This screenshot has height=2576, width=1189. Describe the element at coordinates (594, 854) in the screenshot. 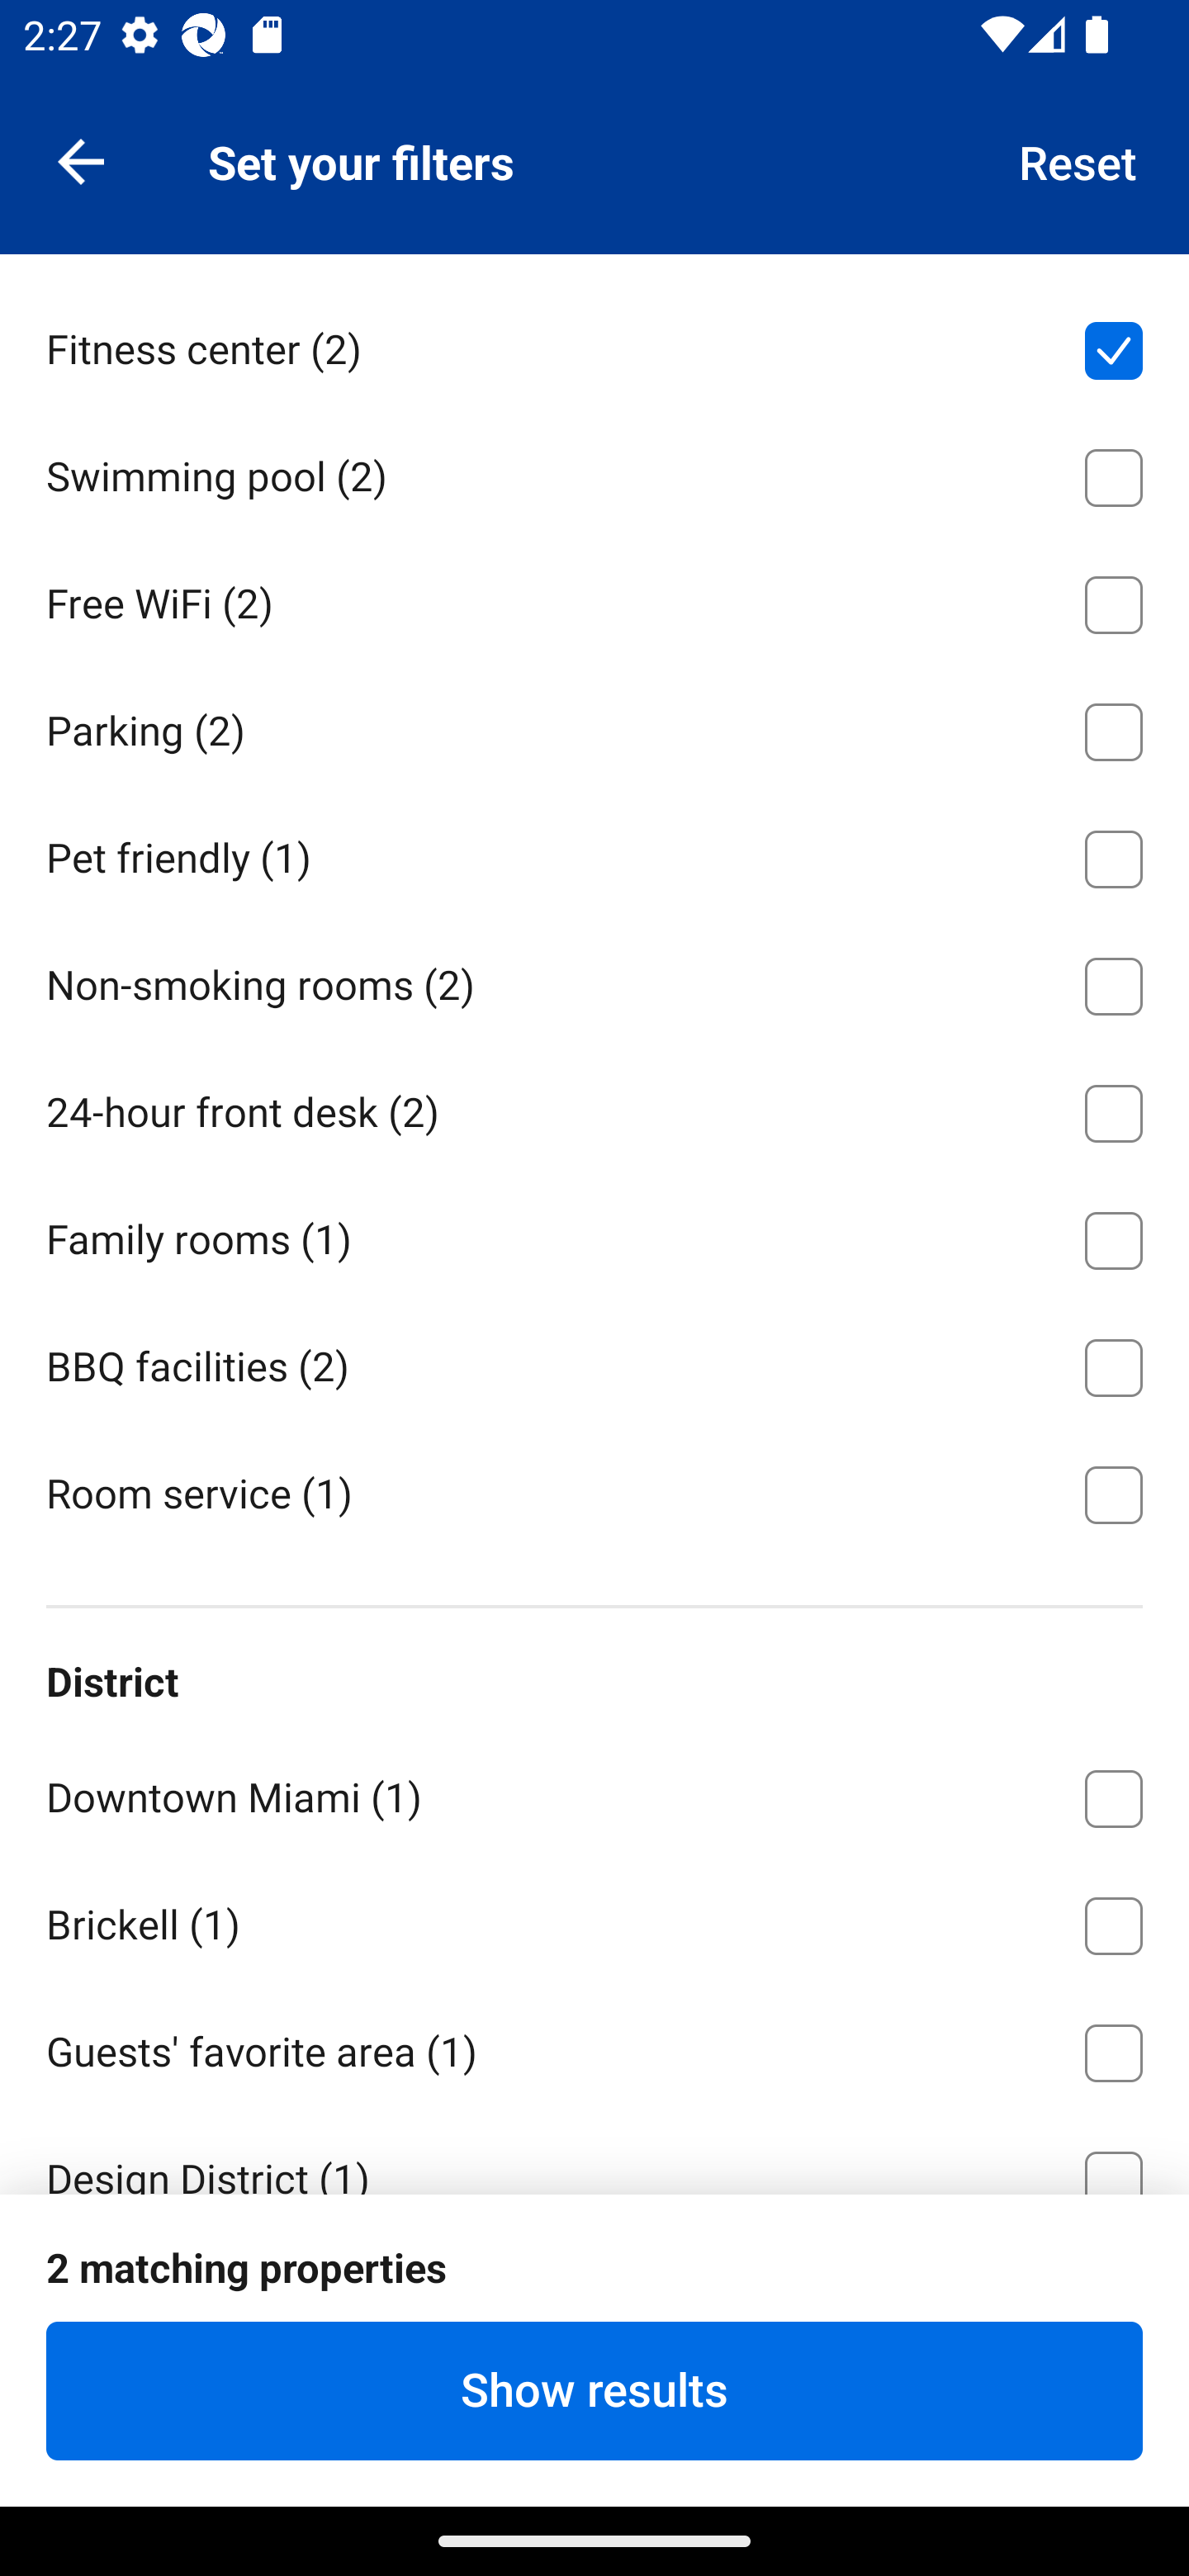

I see `Pet friendly ⁦(1)` at that location.